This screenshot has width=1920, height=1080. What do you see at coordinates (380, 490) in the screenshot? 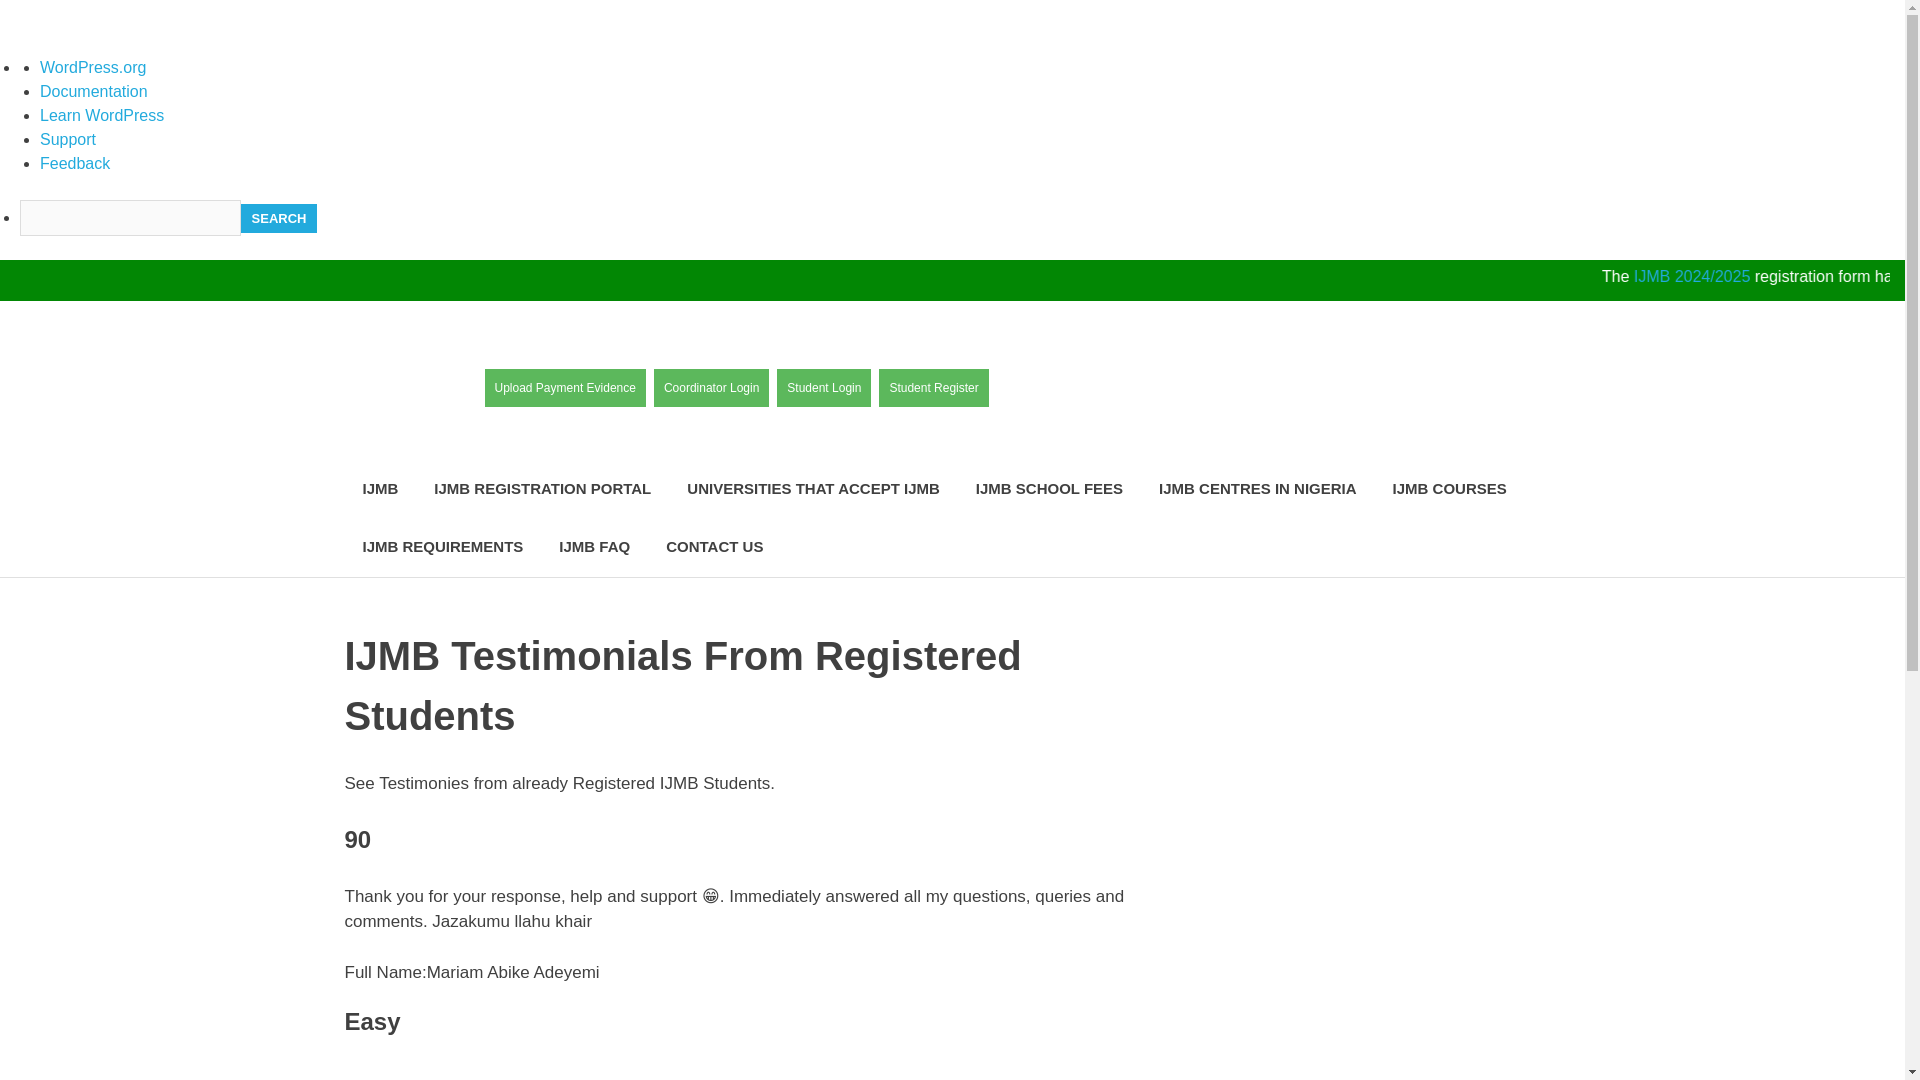
I see `IJMB` at bounding box center [380, 490].